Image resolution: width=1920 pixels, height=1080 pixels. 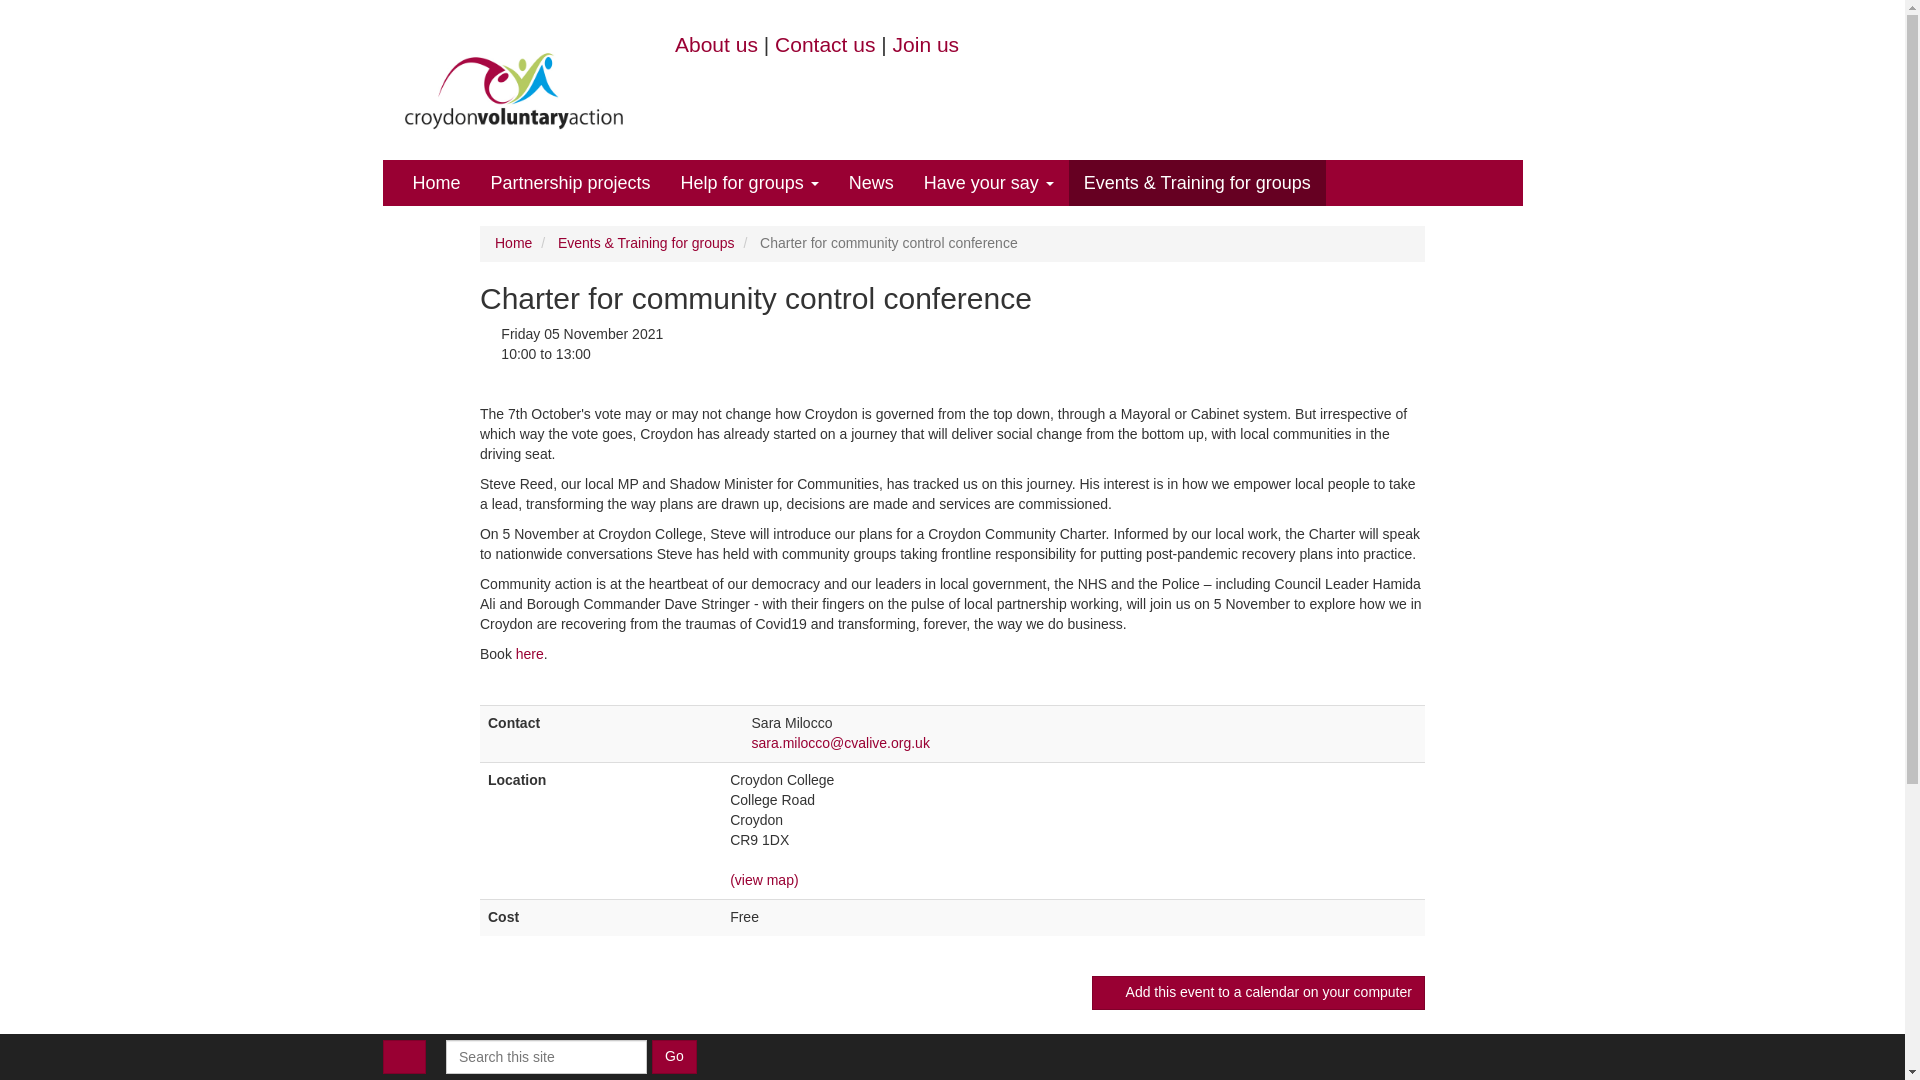 I want to click on Home, so click(x=436, y=182).